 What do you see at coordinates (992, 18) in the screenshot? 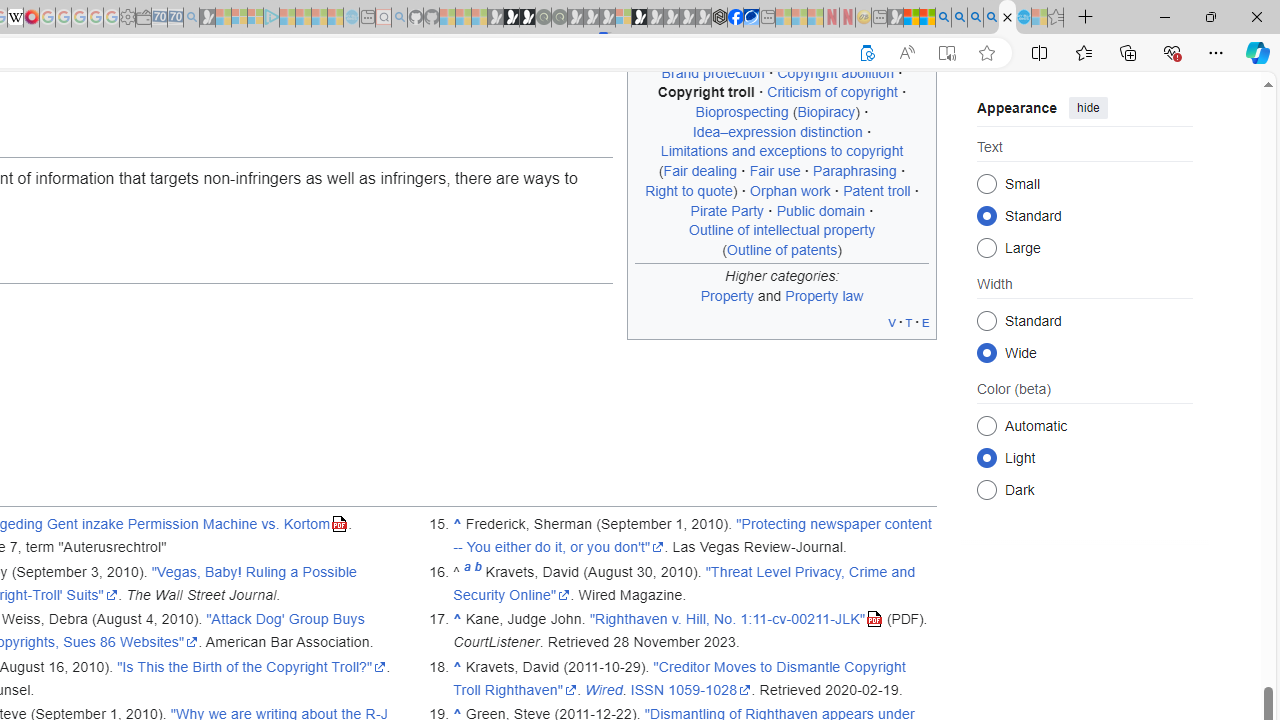
I see `Google Chrome Internet Browser Download - Search Images` at bounding box center [992, 18].